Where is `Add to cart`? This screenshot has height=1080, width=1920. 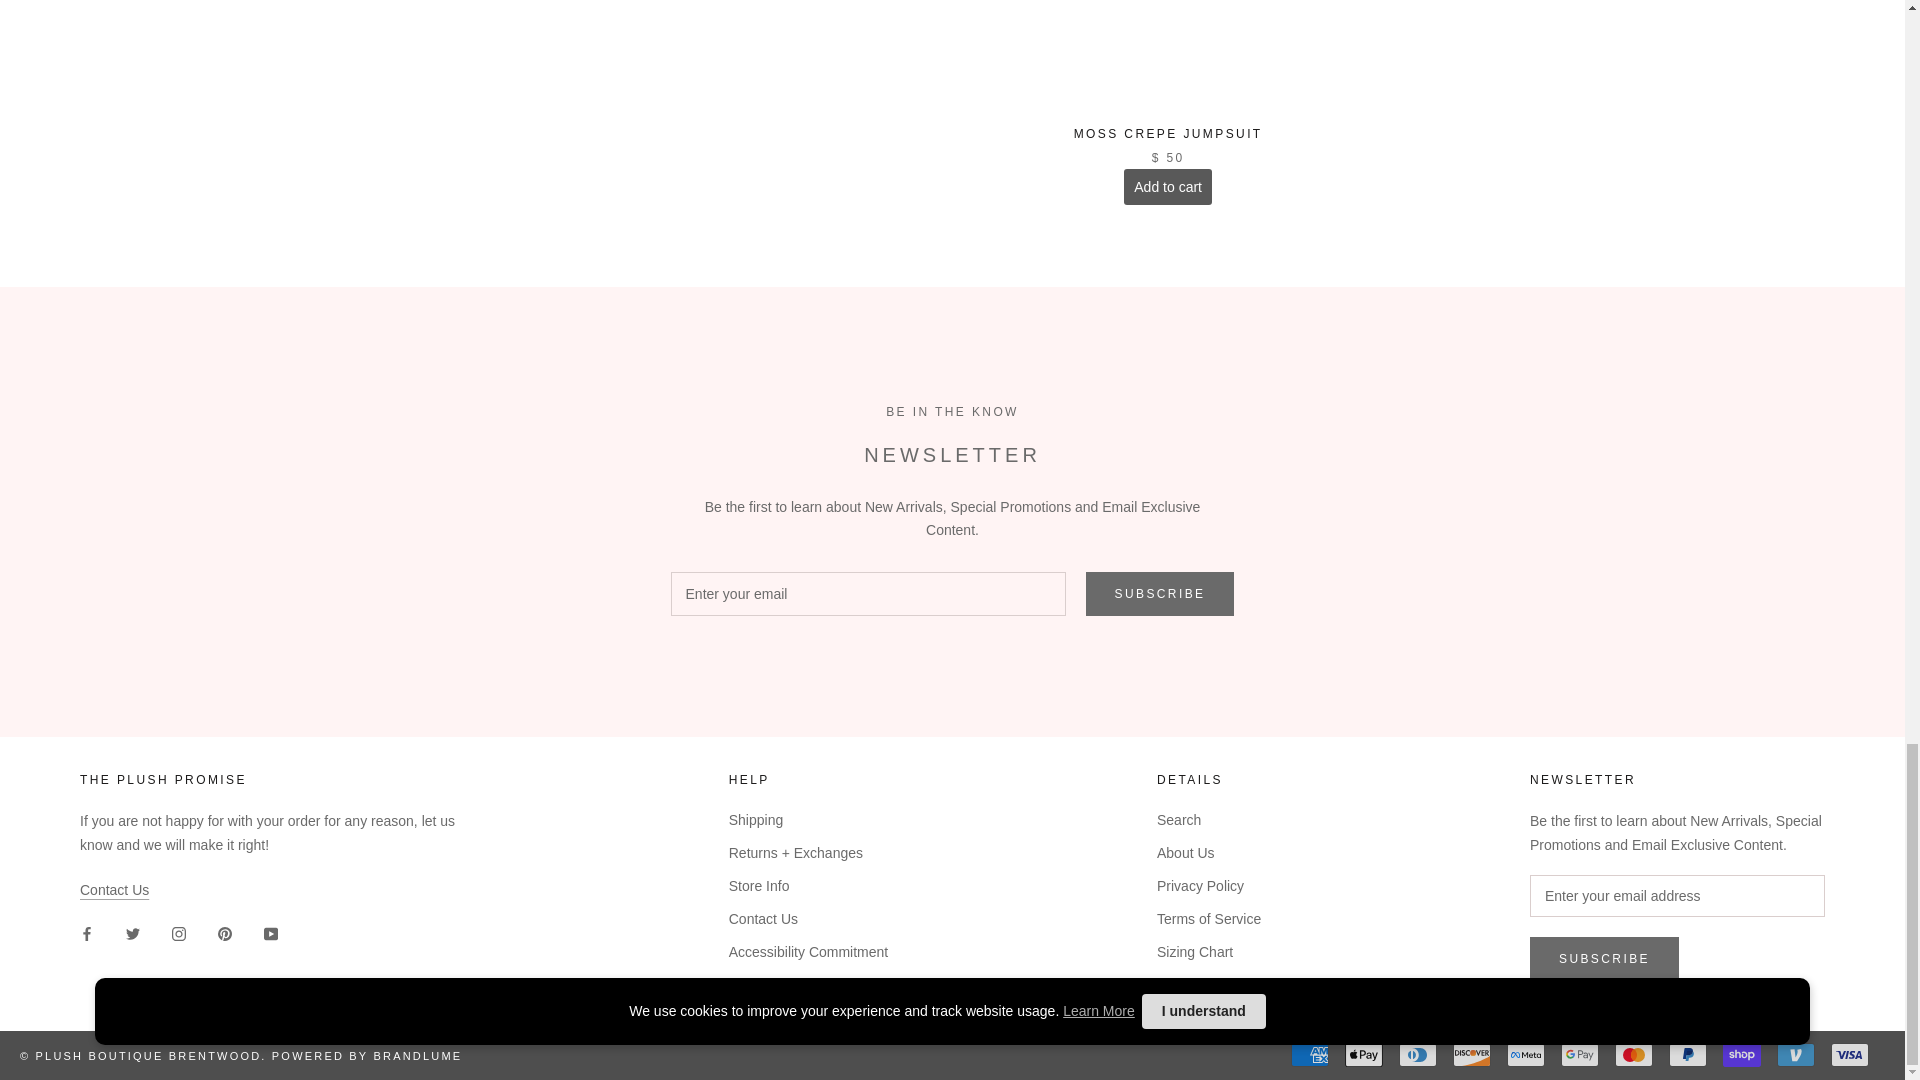
Add to cart is located at coordinates (1167, 186).